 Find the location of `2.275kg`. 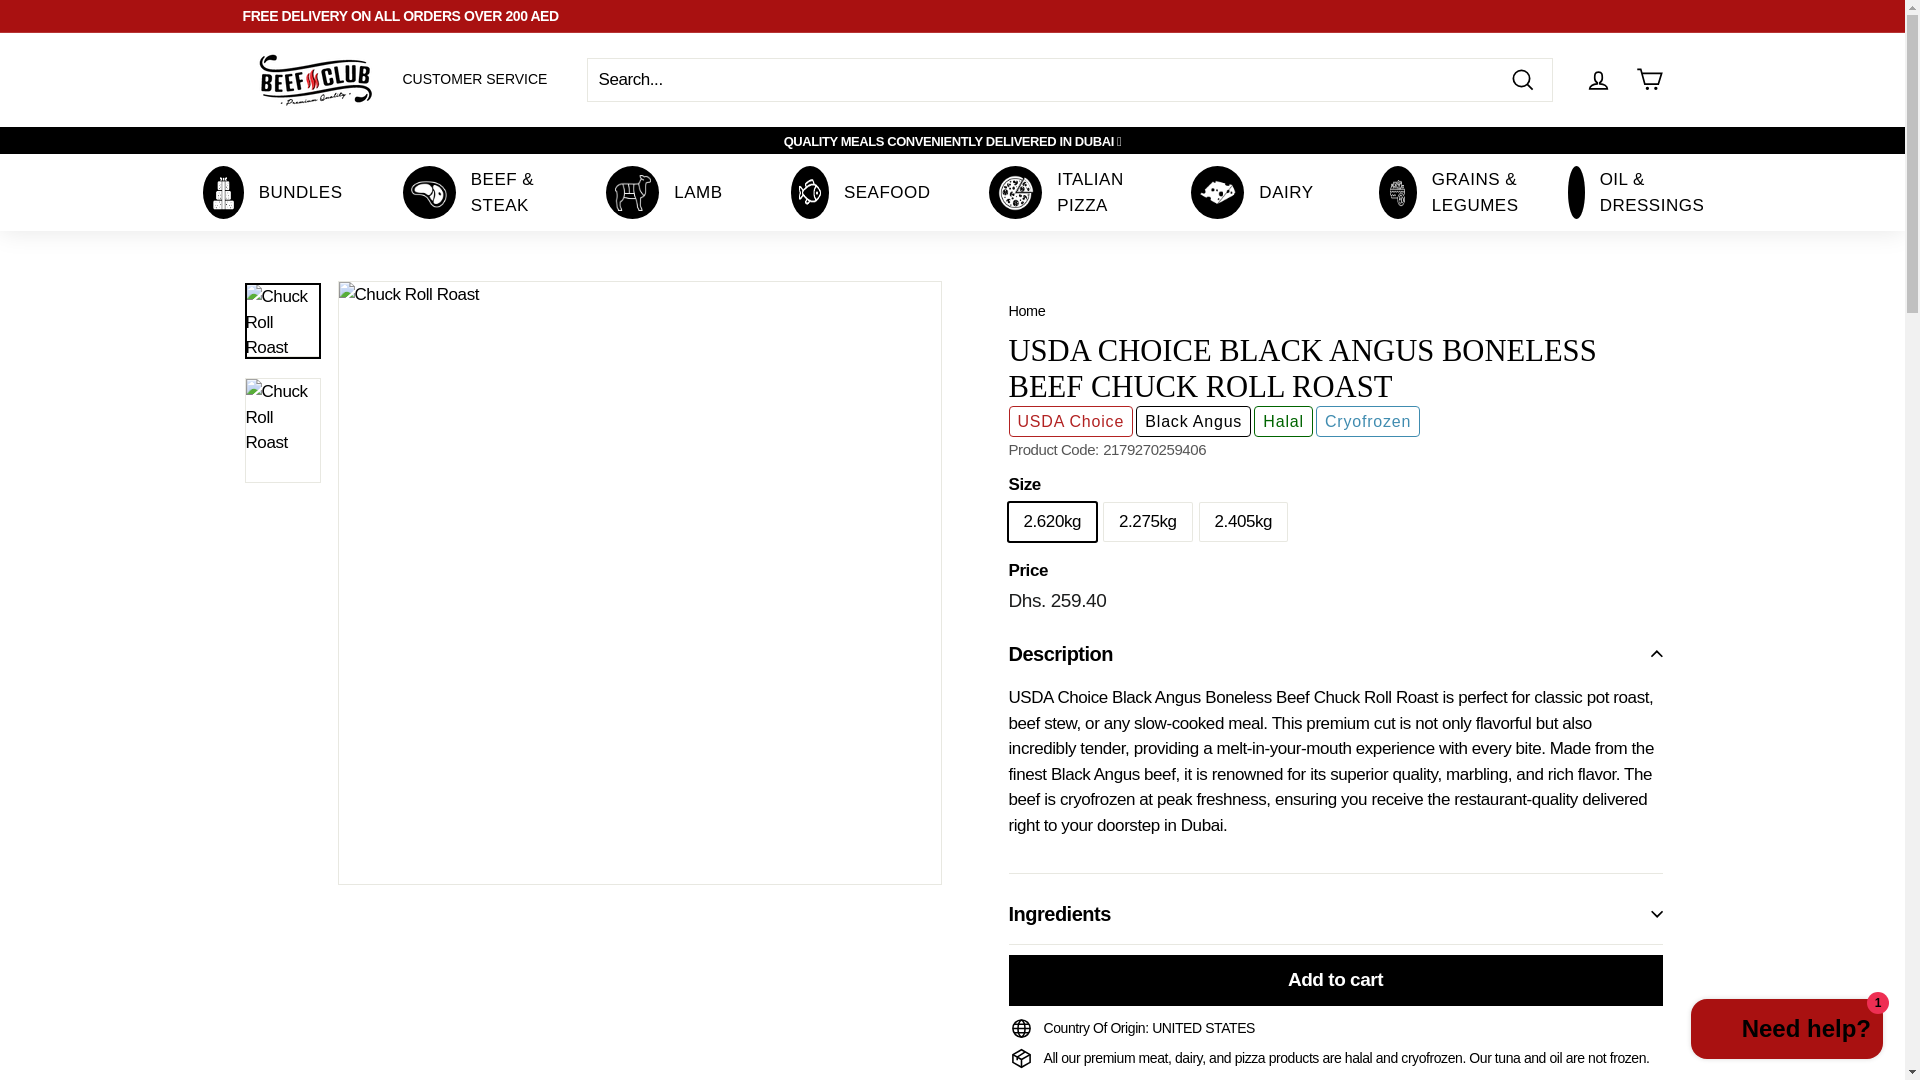

2.275kg is located at coordinates (663, 192).